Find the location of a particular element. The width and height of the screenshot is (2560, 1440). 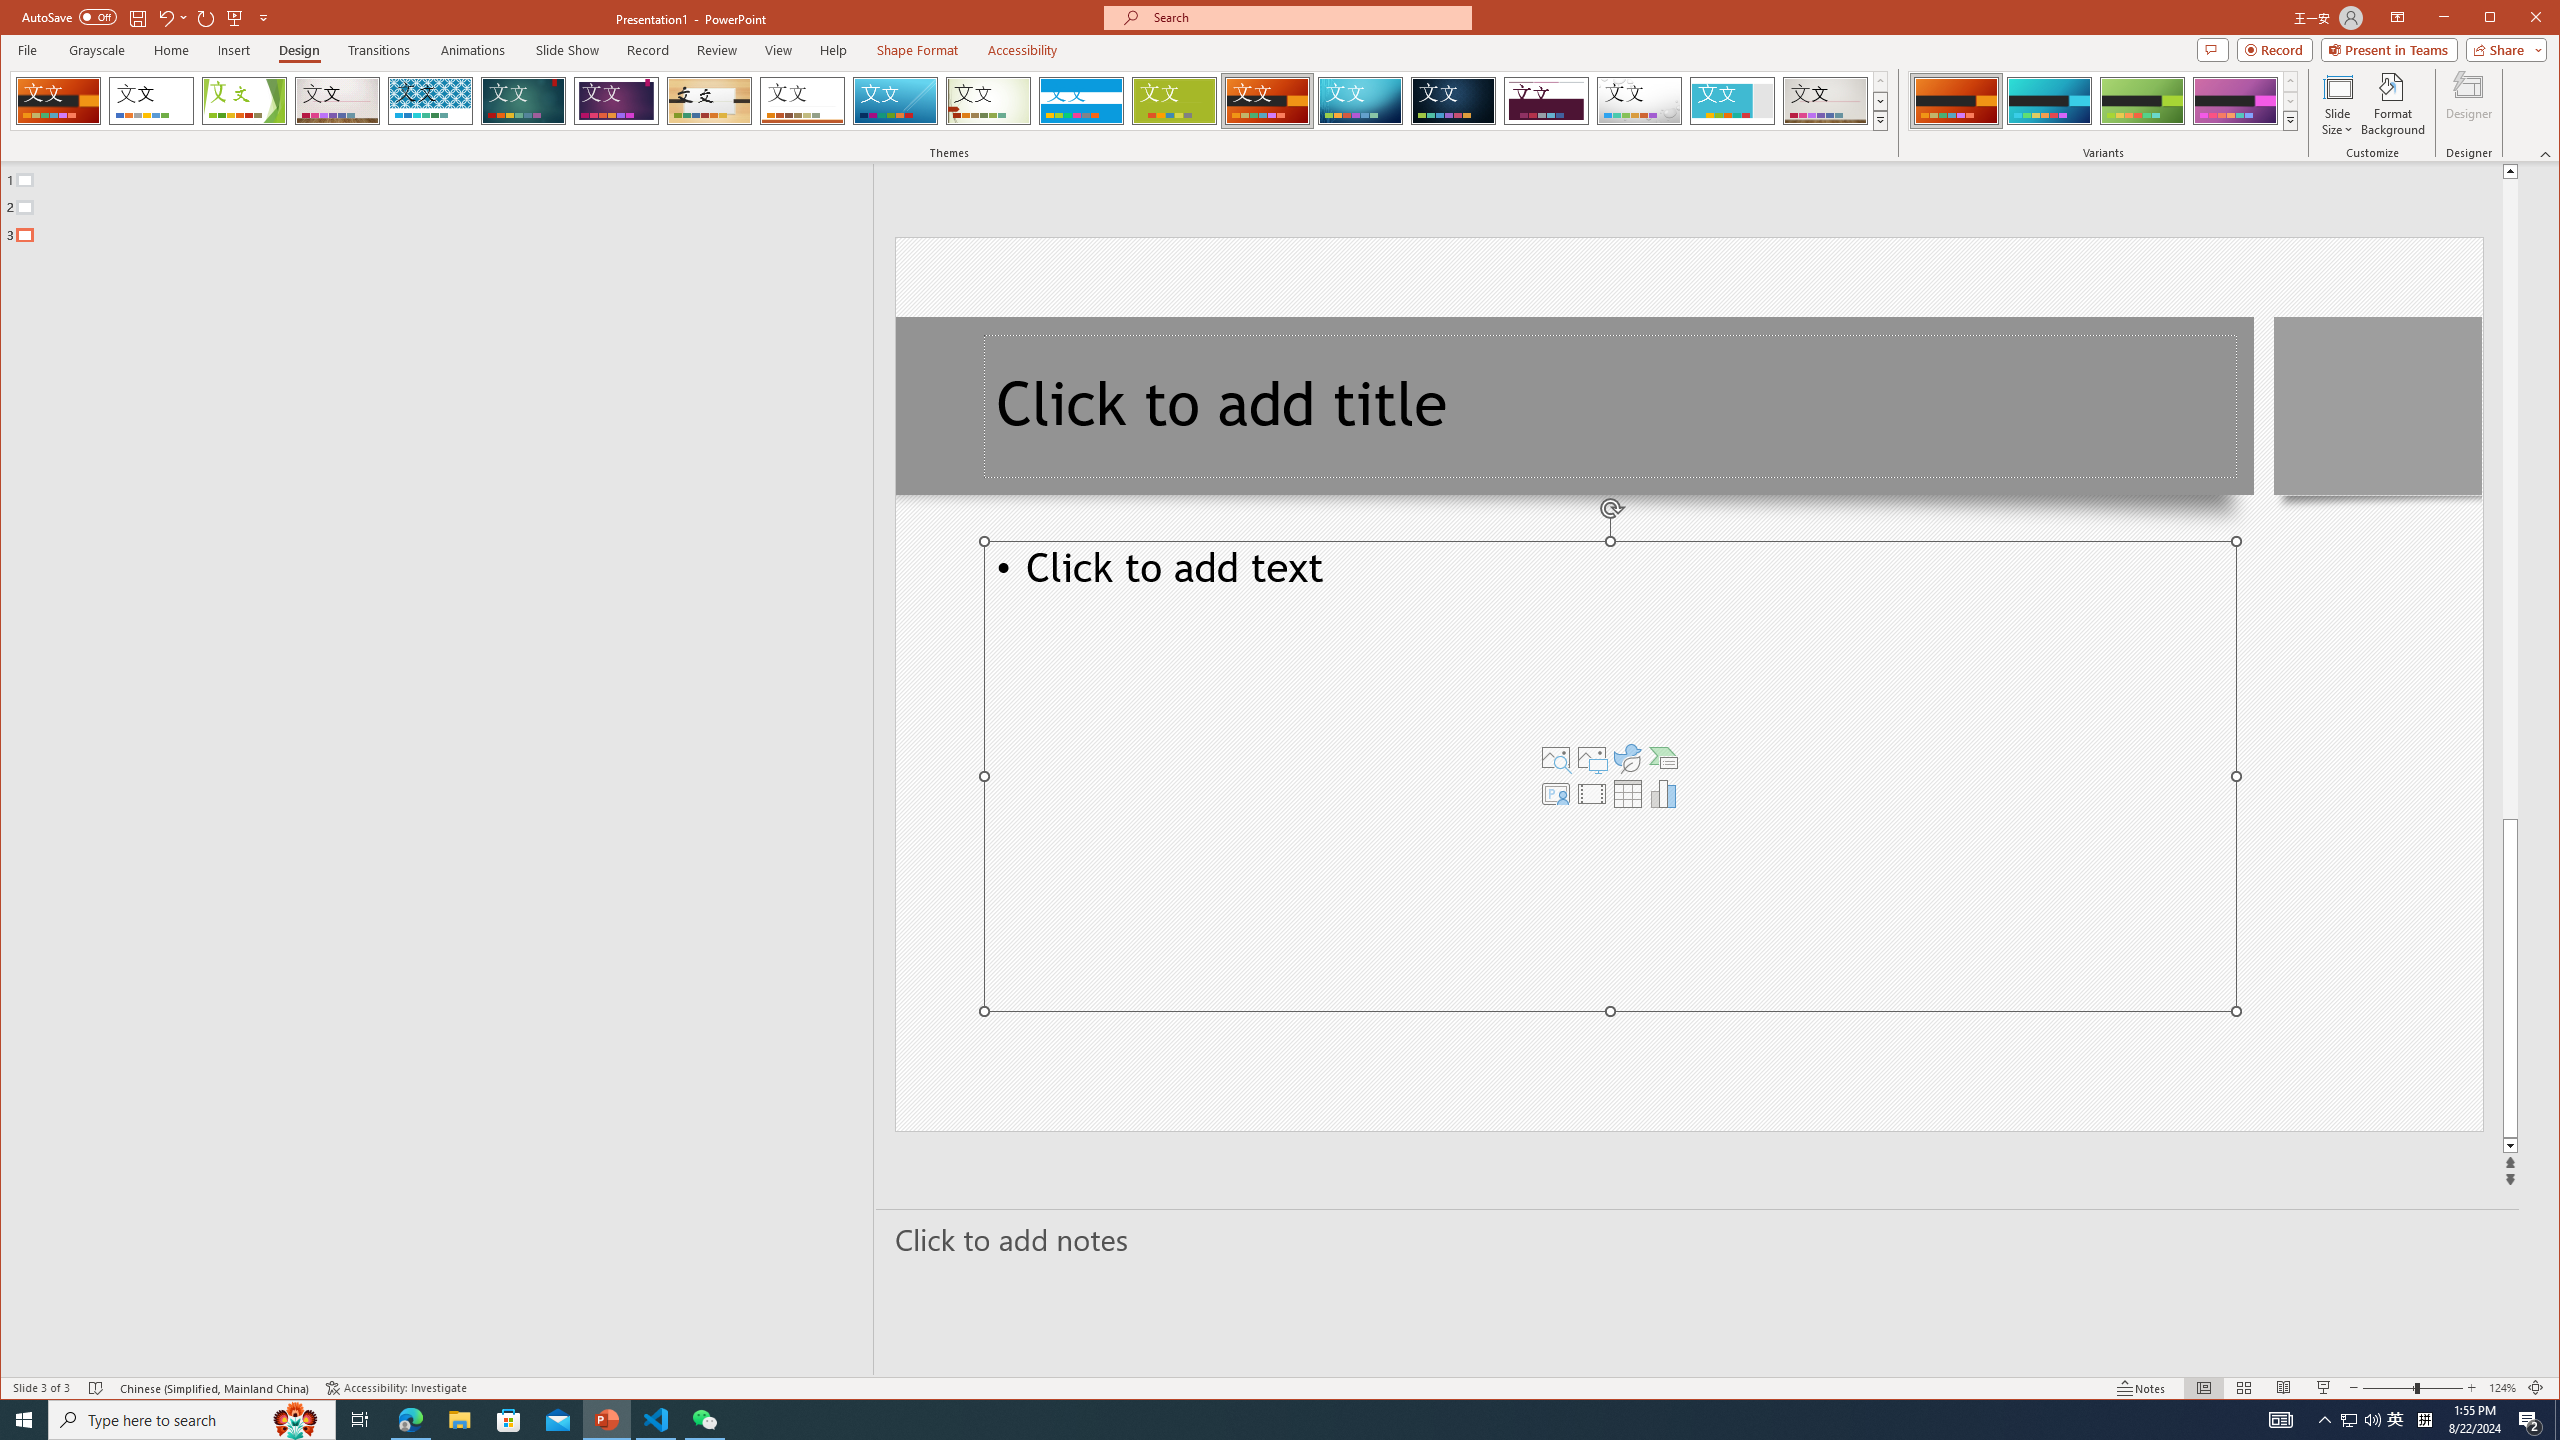

Retrospect is located at coordinates (802, 101).